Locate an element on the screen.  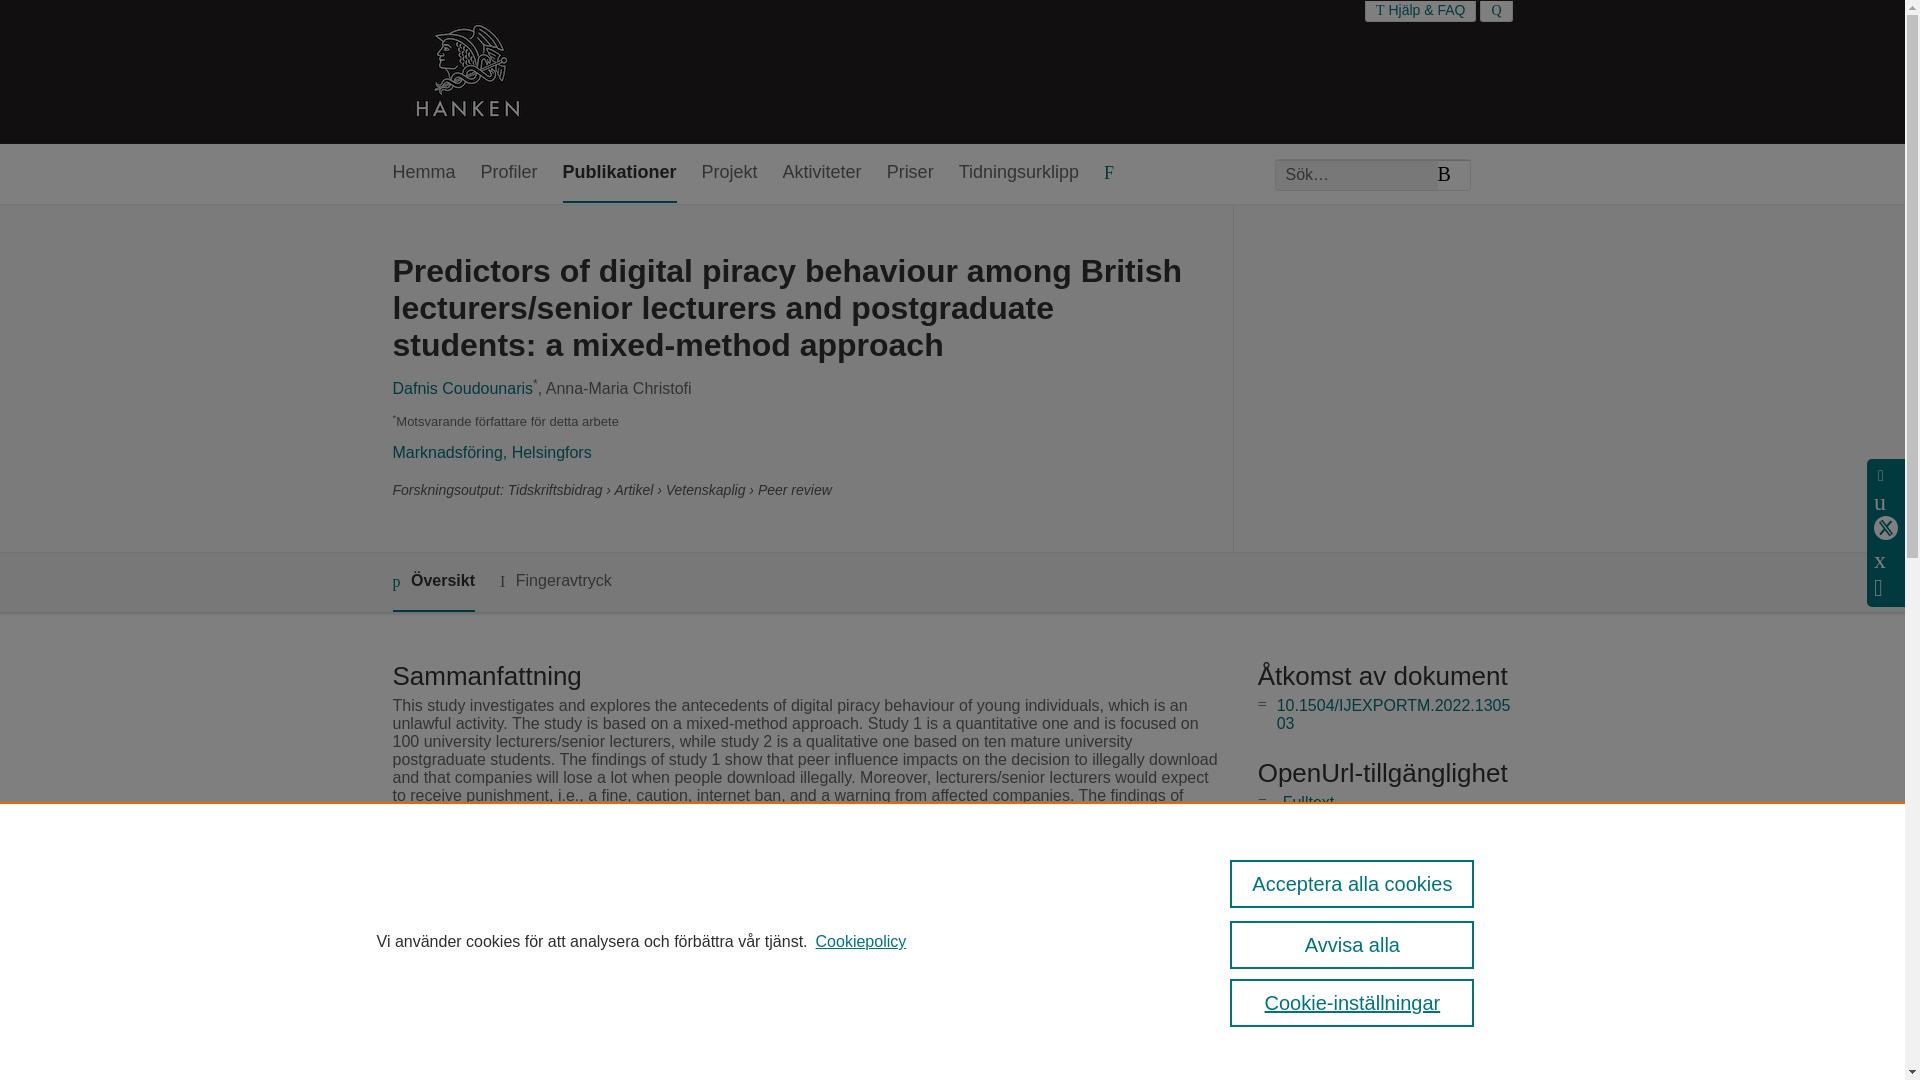
Aktiviteter is located at coordinates (822, 173).